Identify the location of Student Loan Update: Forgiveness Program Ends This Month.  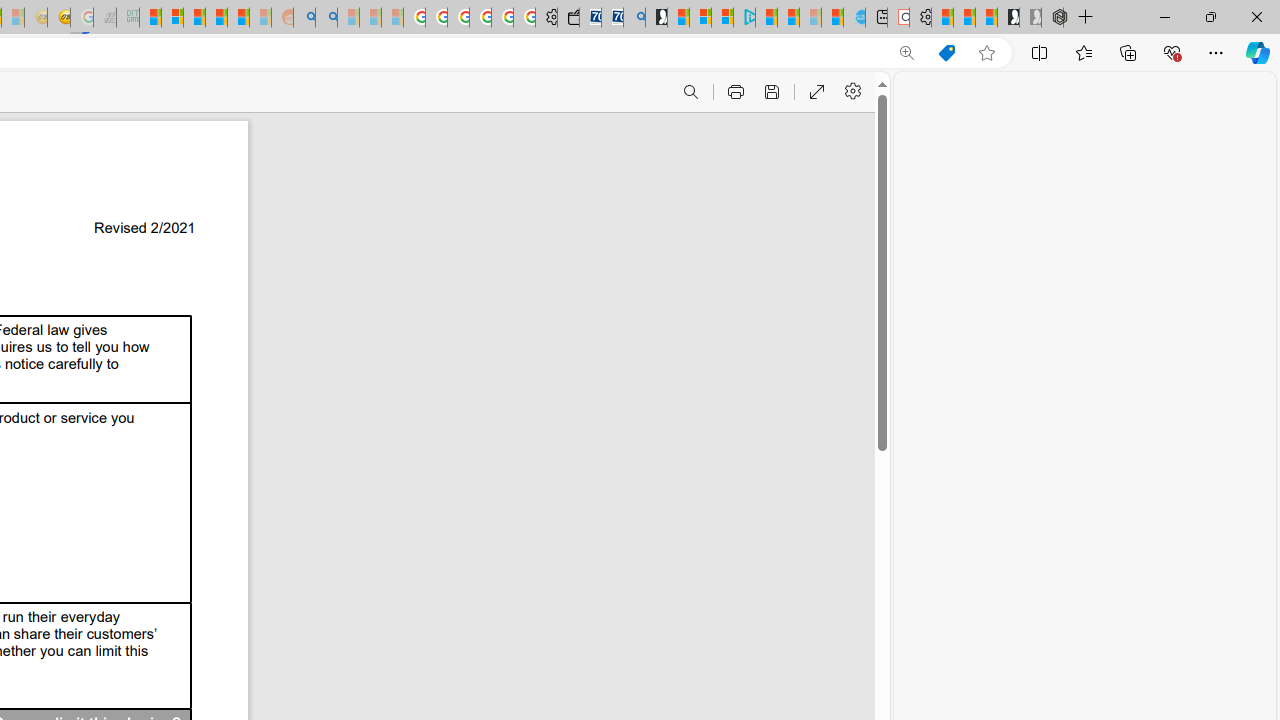
(238, 18).